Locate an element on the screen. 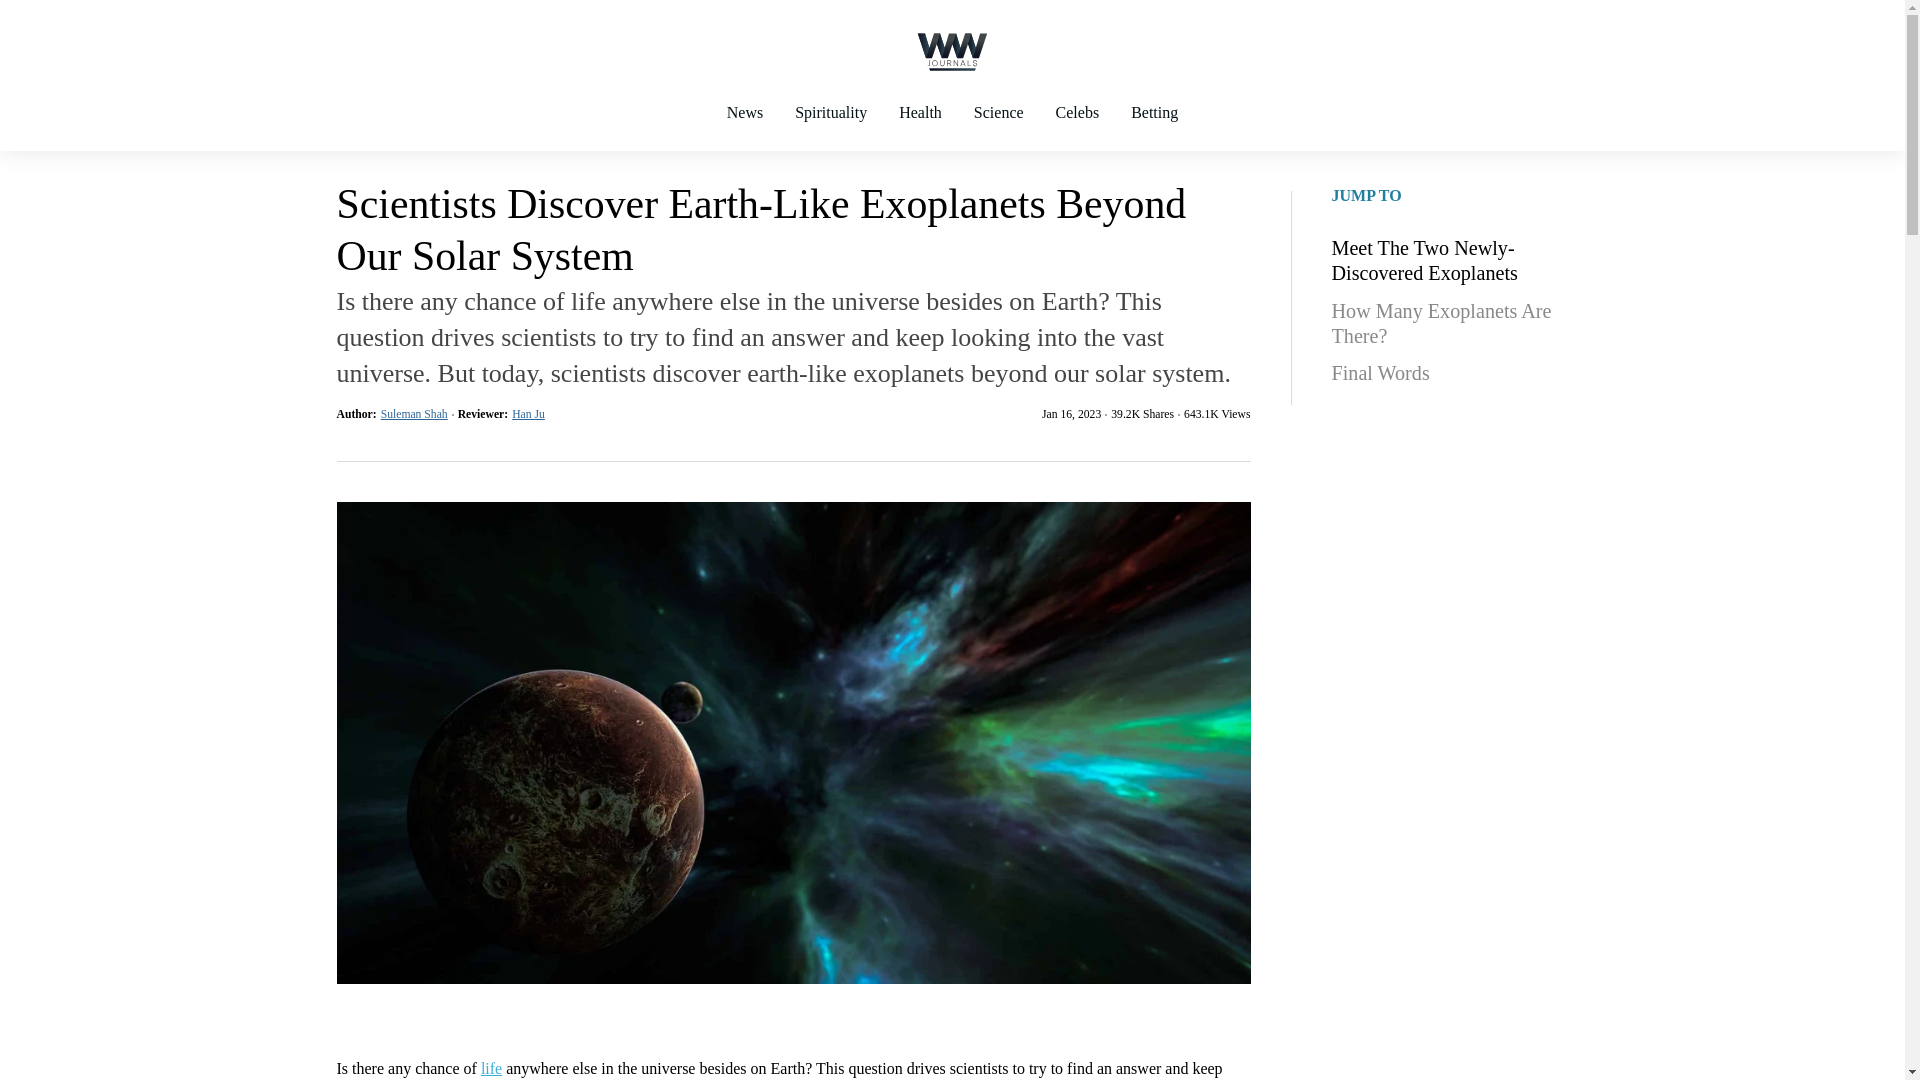 The height and width of the screenshot is (1080, 1920). Betting is located at coordinates (1154, 130).